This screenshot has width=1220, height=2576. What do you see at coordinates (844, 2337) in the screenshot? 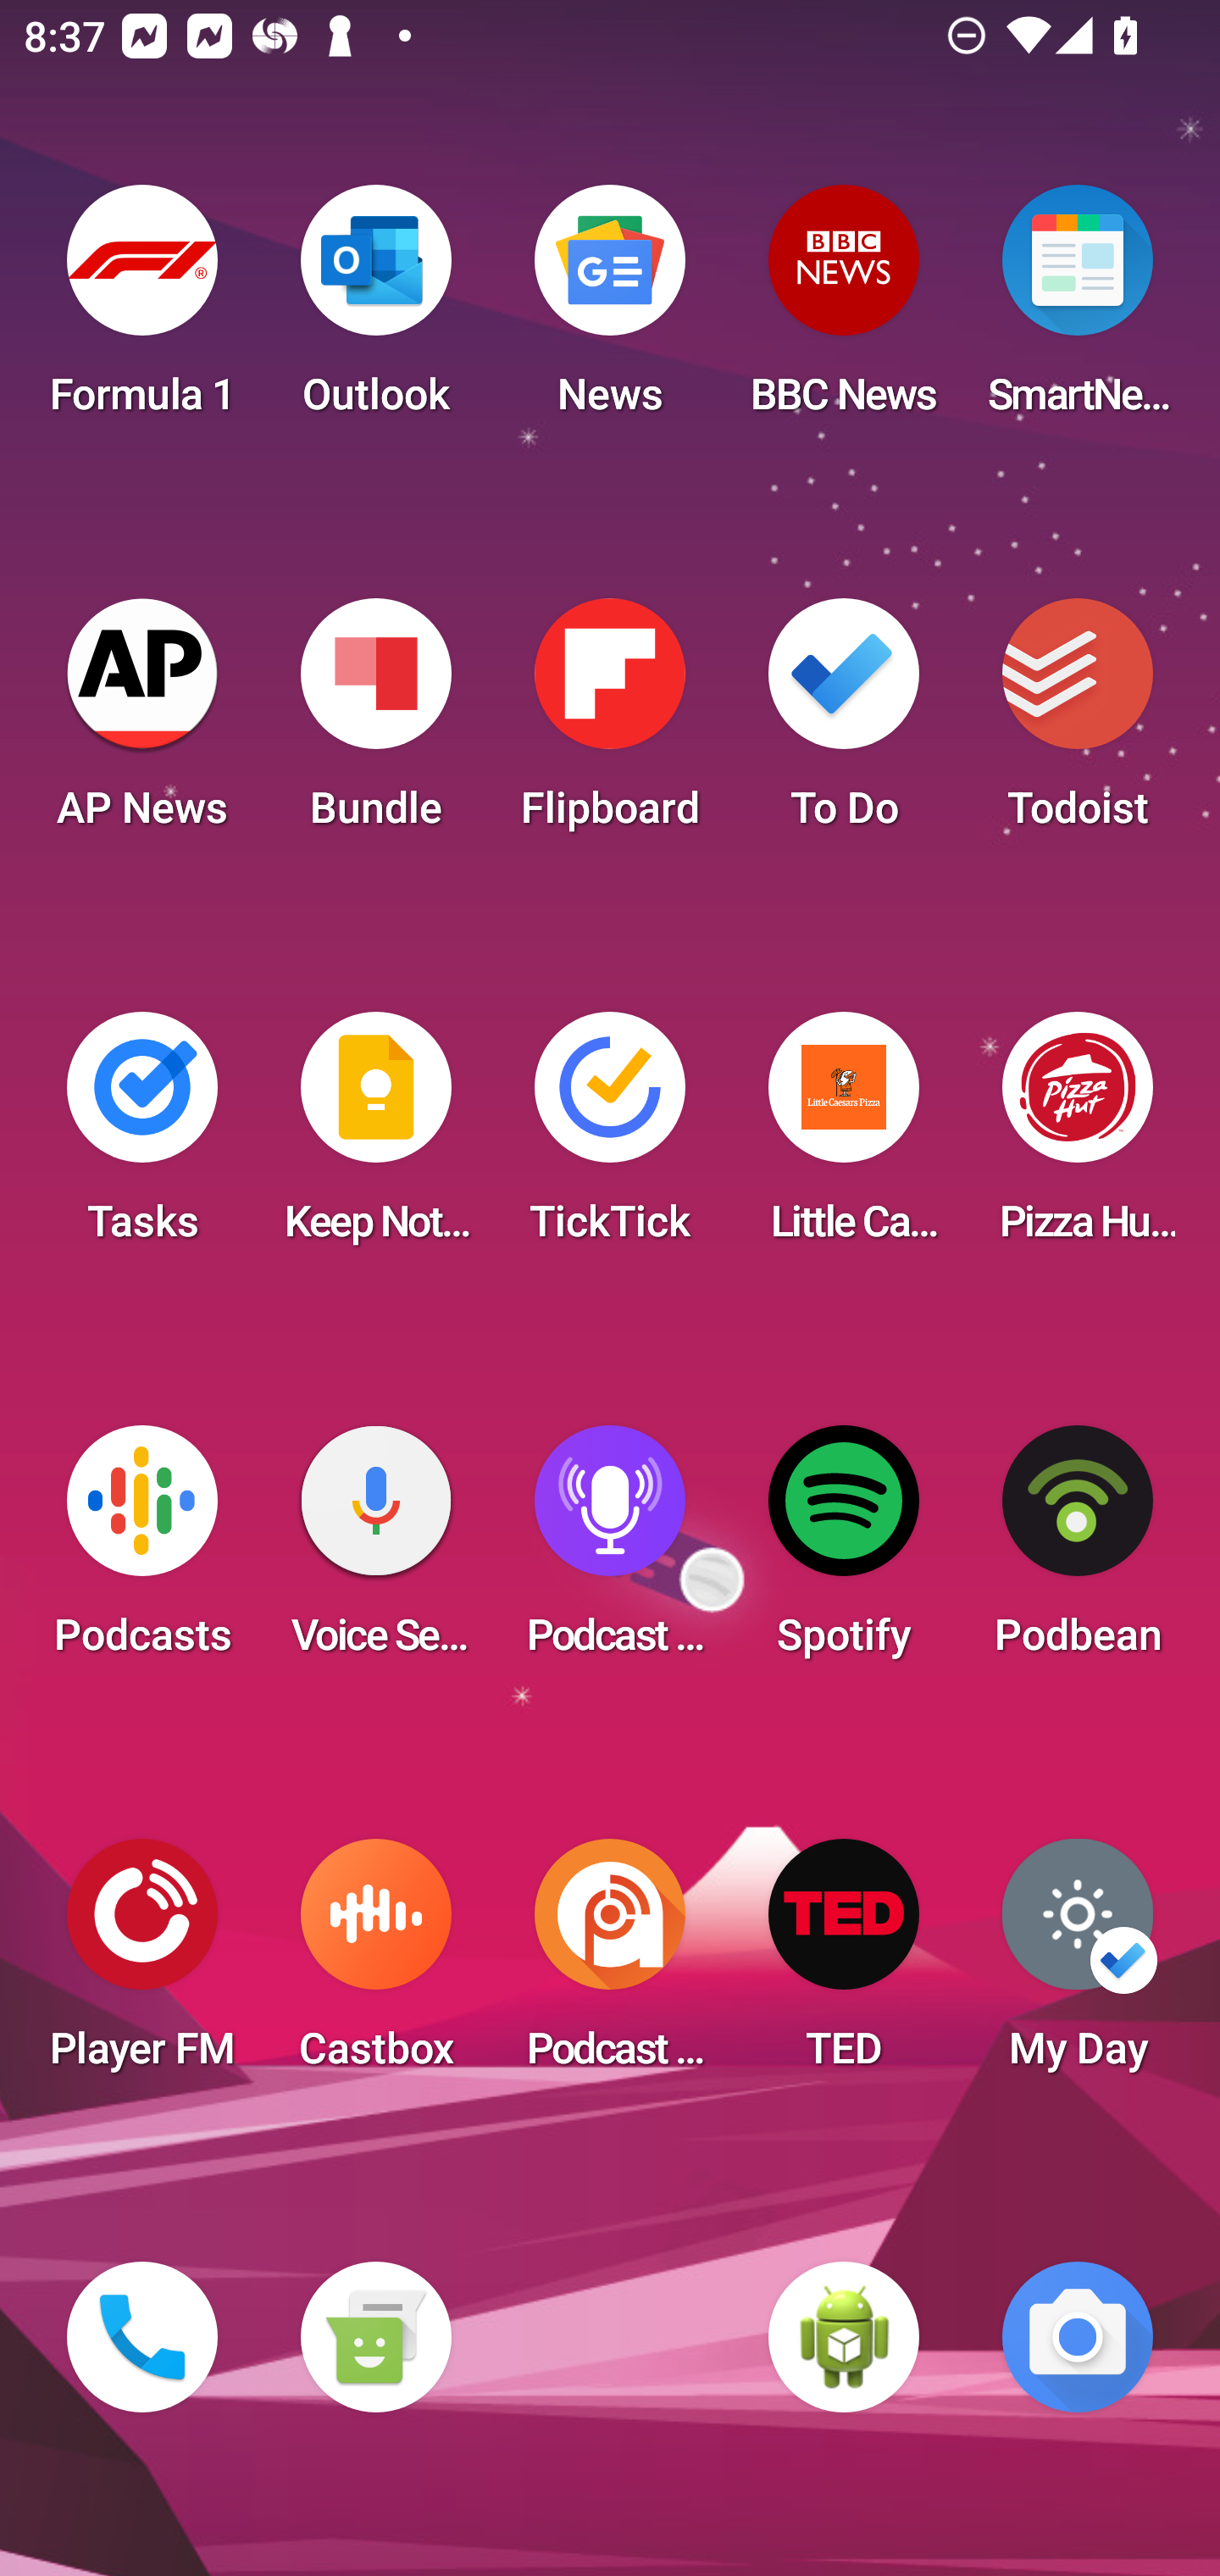
I see `WebView Browser Tester` at bounding box center [844, 2337].